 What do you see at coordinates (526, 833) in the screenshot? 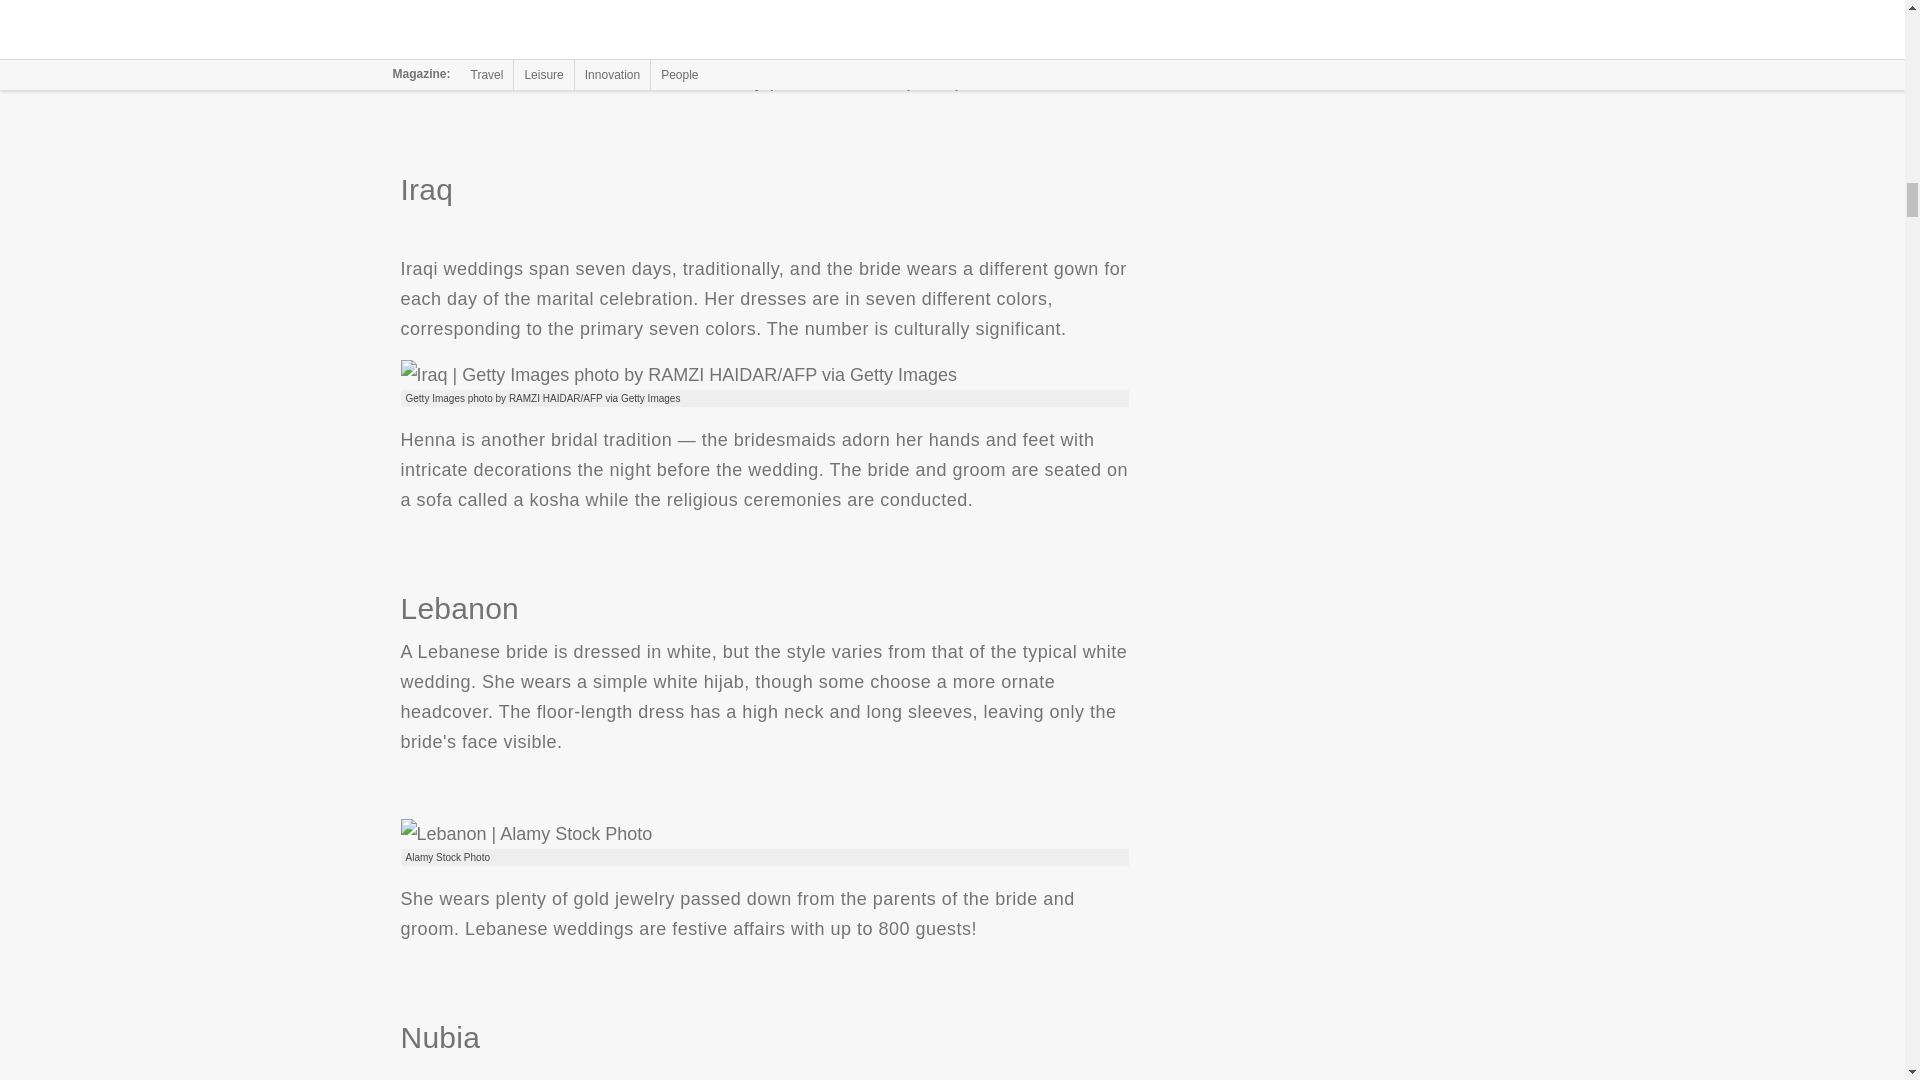
I see `Lebanon` at bounding box center [526, 833].